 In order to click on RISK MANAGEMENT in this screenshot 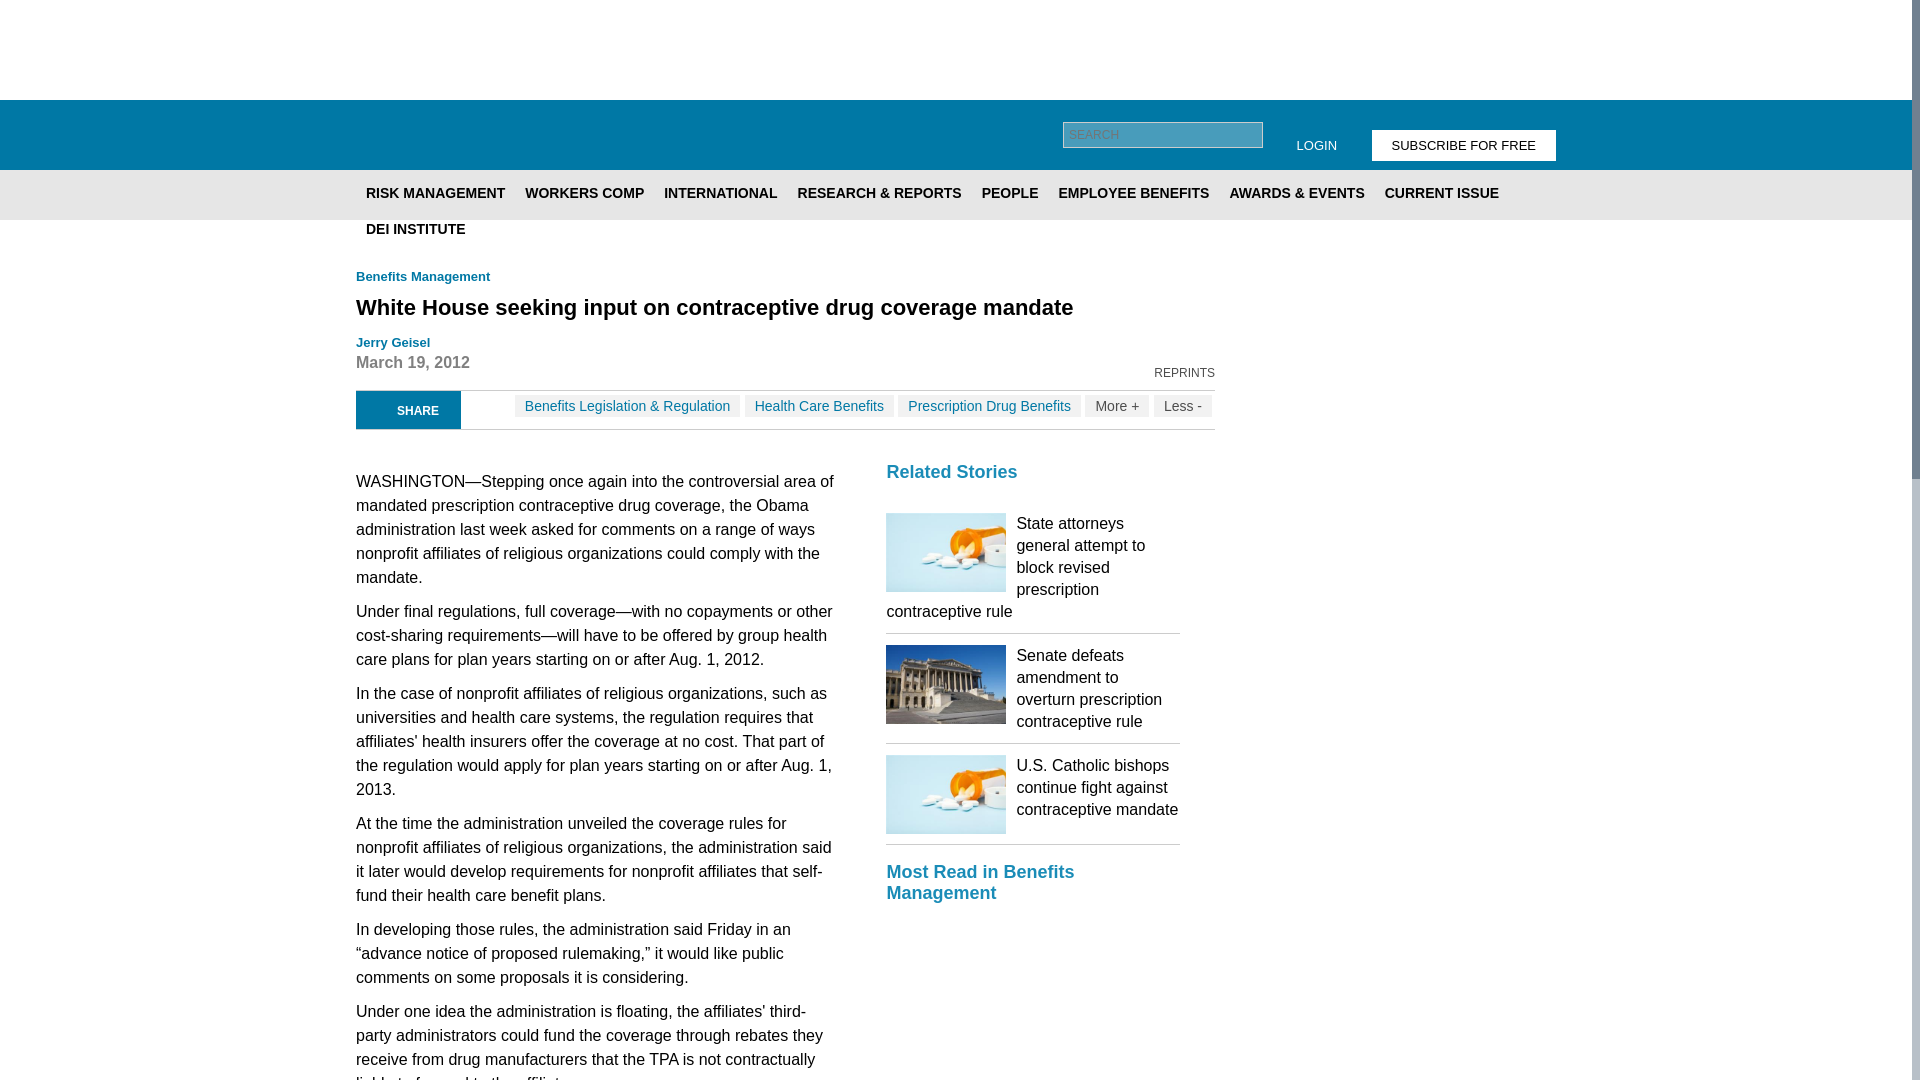, I will do `click(434, 192)`.